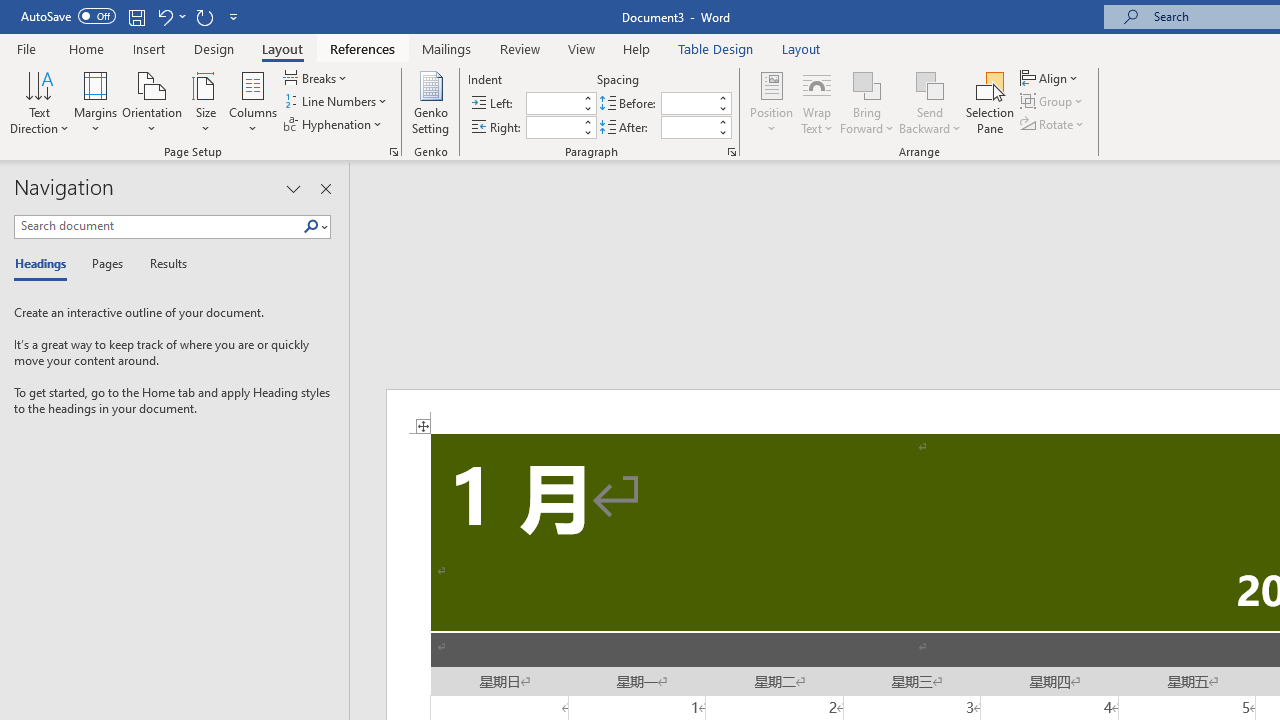 The height and width of the screenshot is (720, 1280). Describe the element at coordinates (105, 264) in the screenshot. I see `Pages` at that location.